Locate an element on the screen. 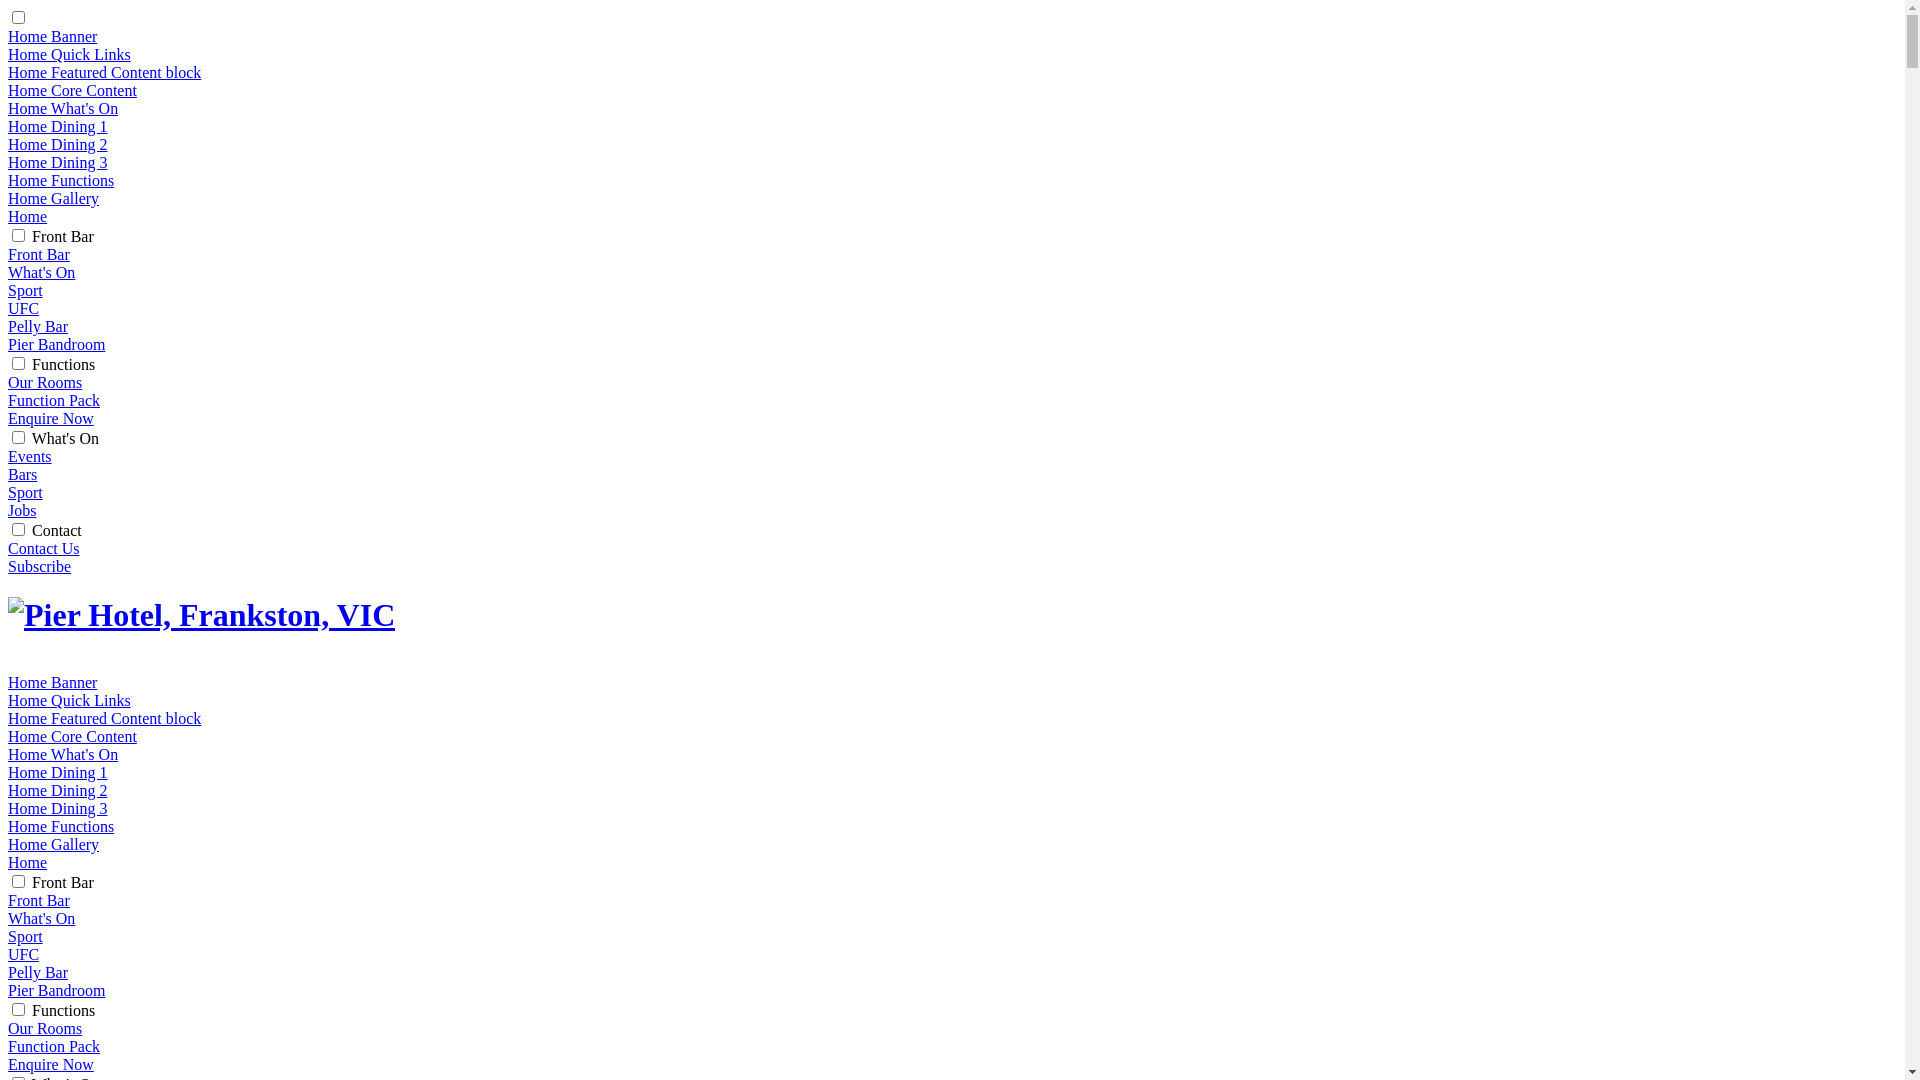 This screenshot has width=1920, height=1080. Home Dining 3 is located at coordinates (58, 162).